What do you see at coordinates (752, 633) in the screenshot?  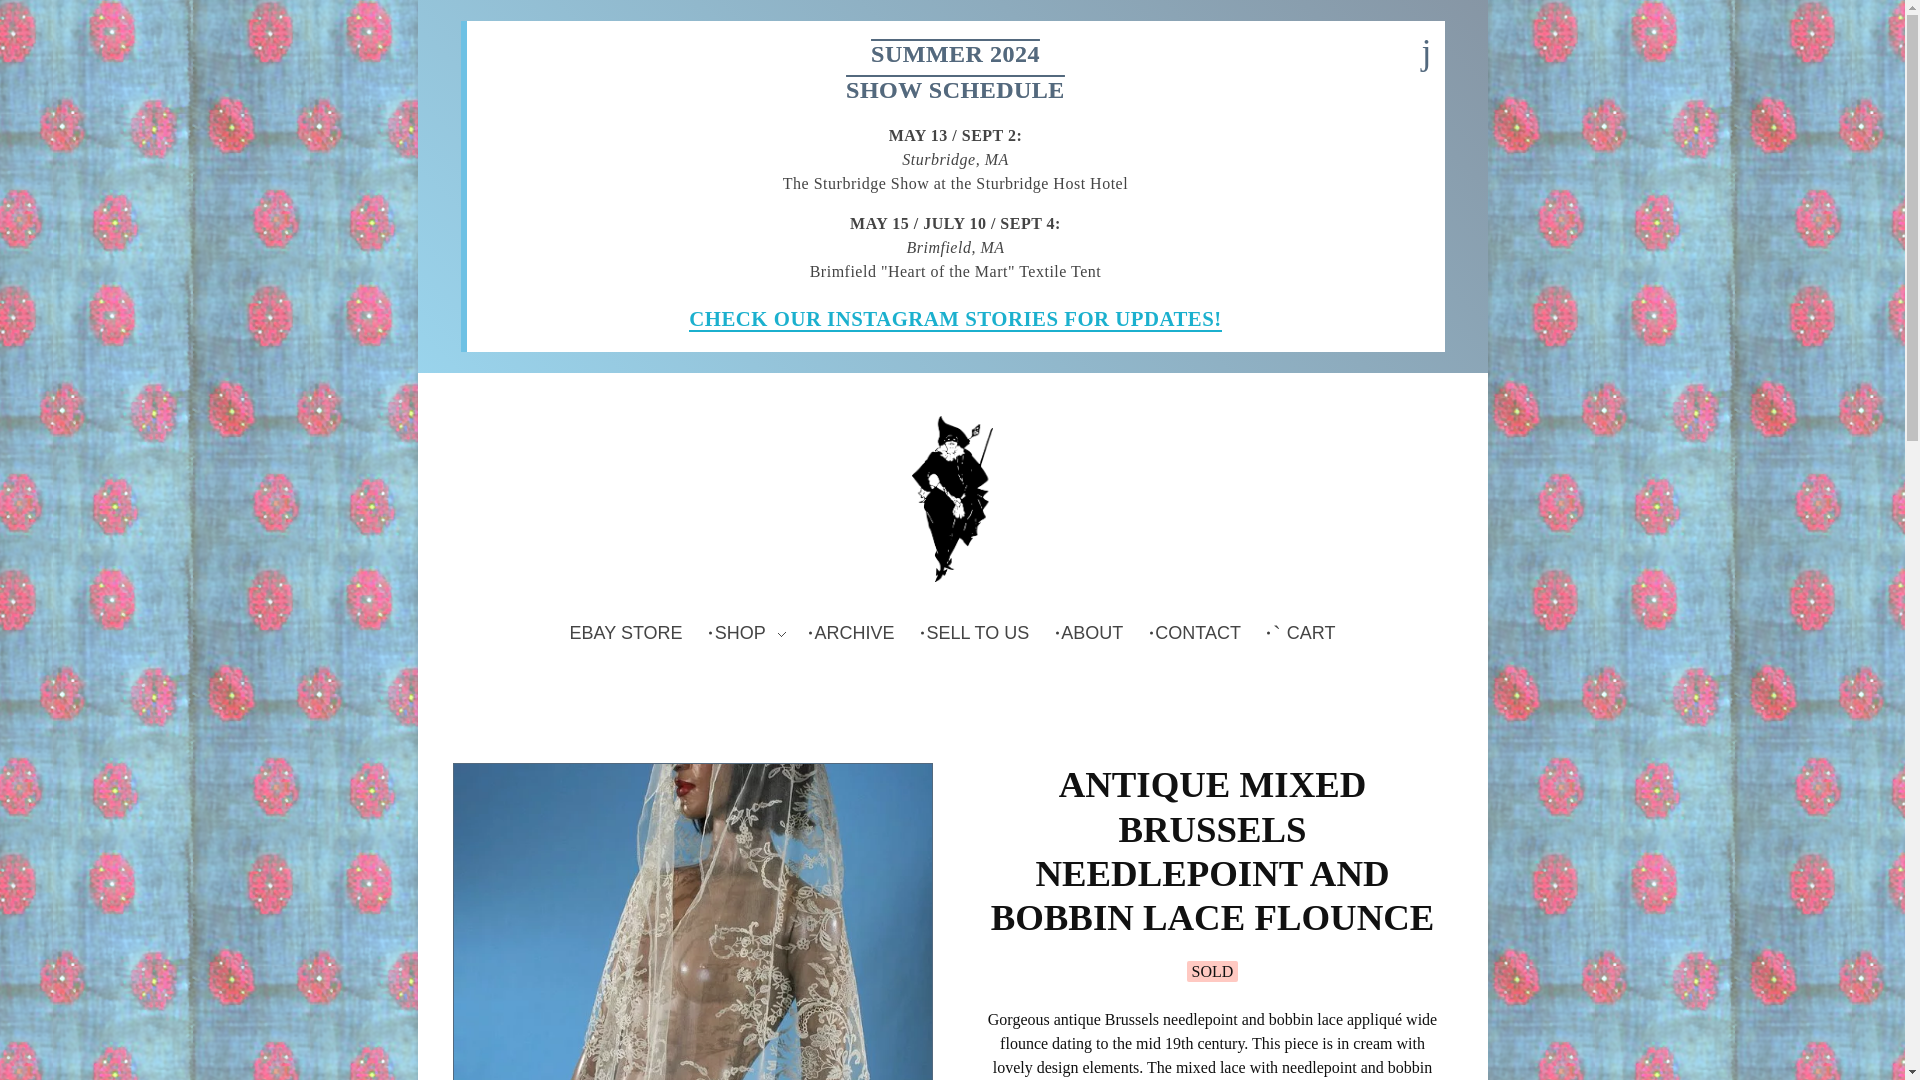 I see `SHOP` at bounding box center [752, 633].